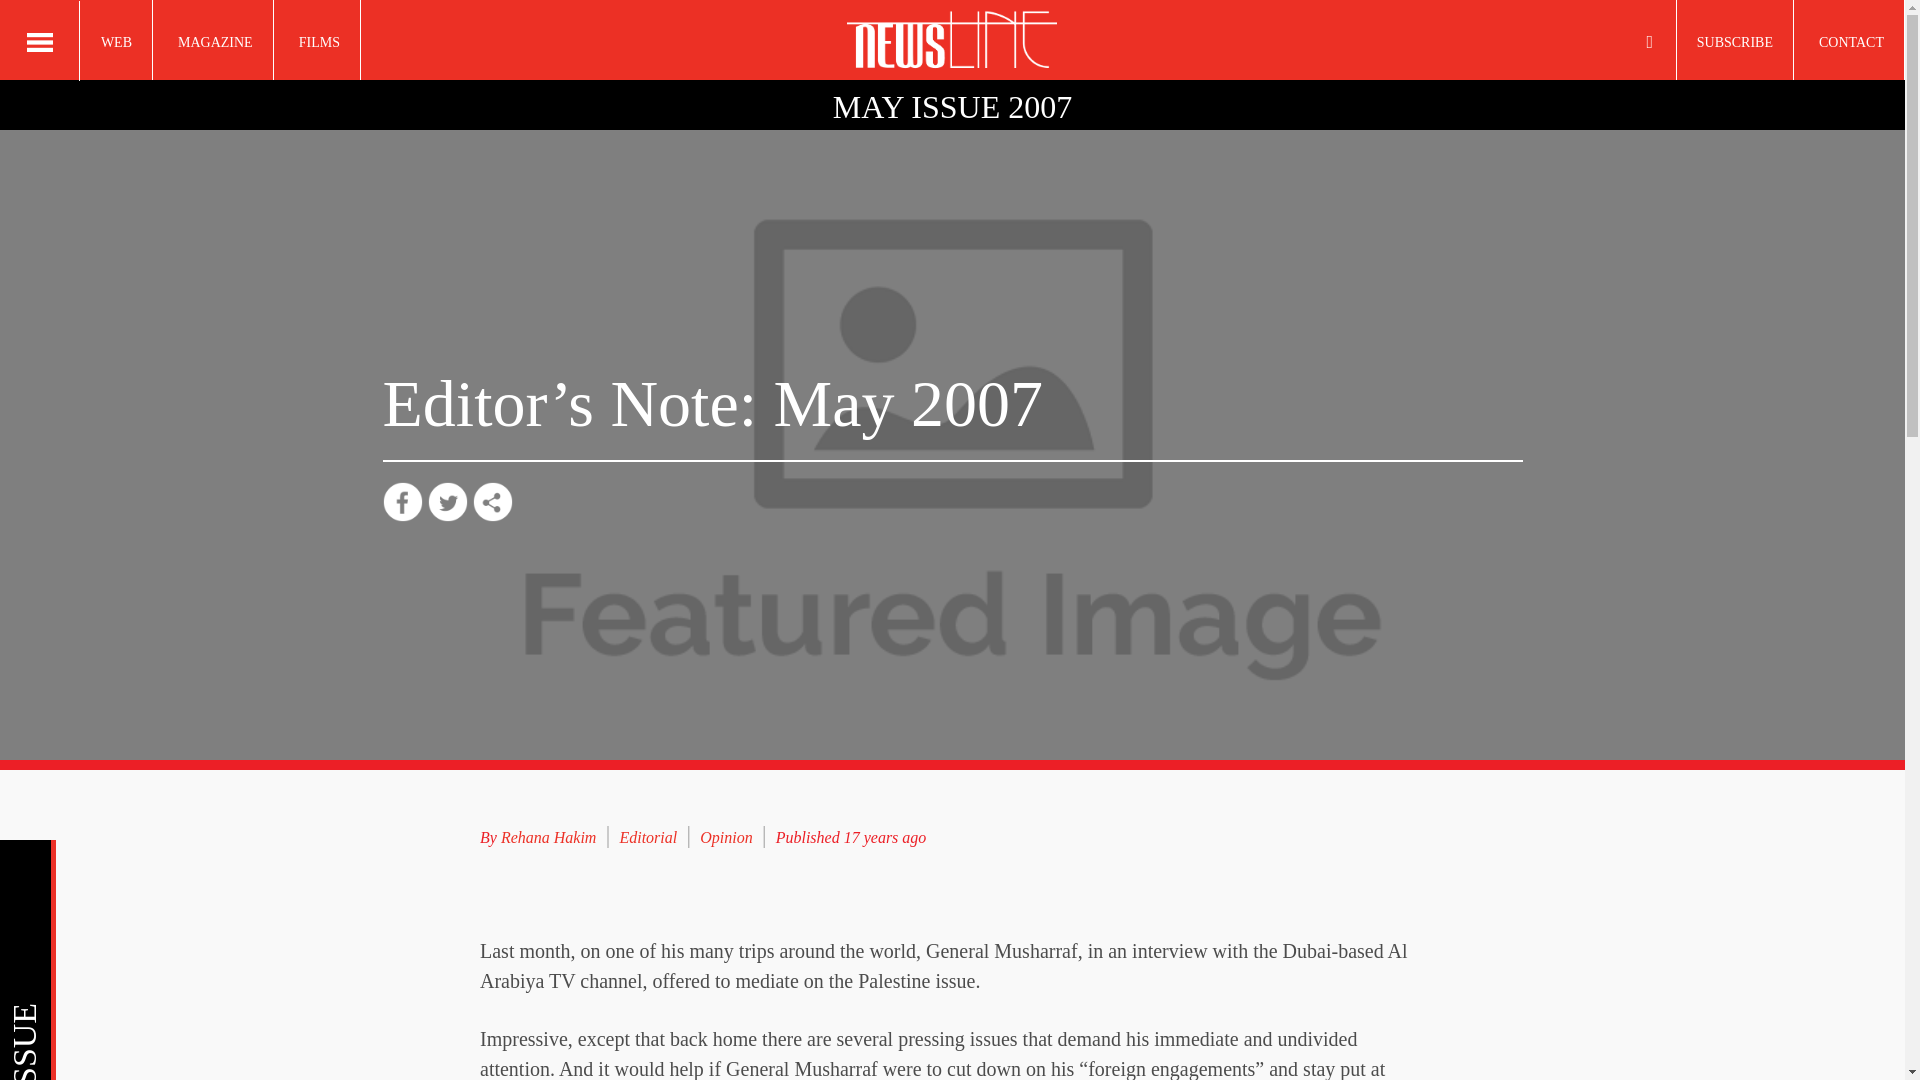  Describe the element at coordinates (492, 501) in the screenshot. I see `Share` at that location.